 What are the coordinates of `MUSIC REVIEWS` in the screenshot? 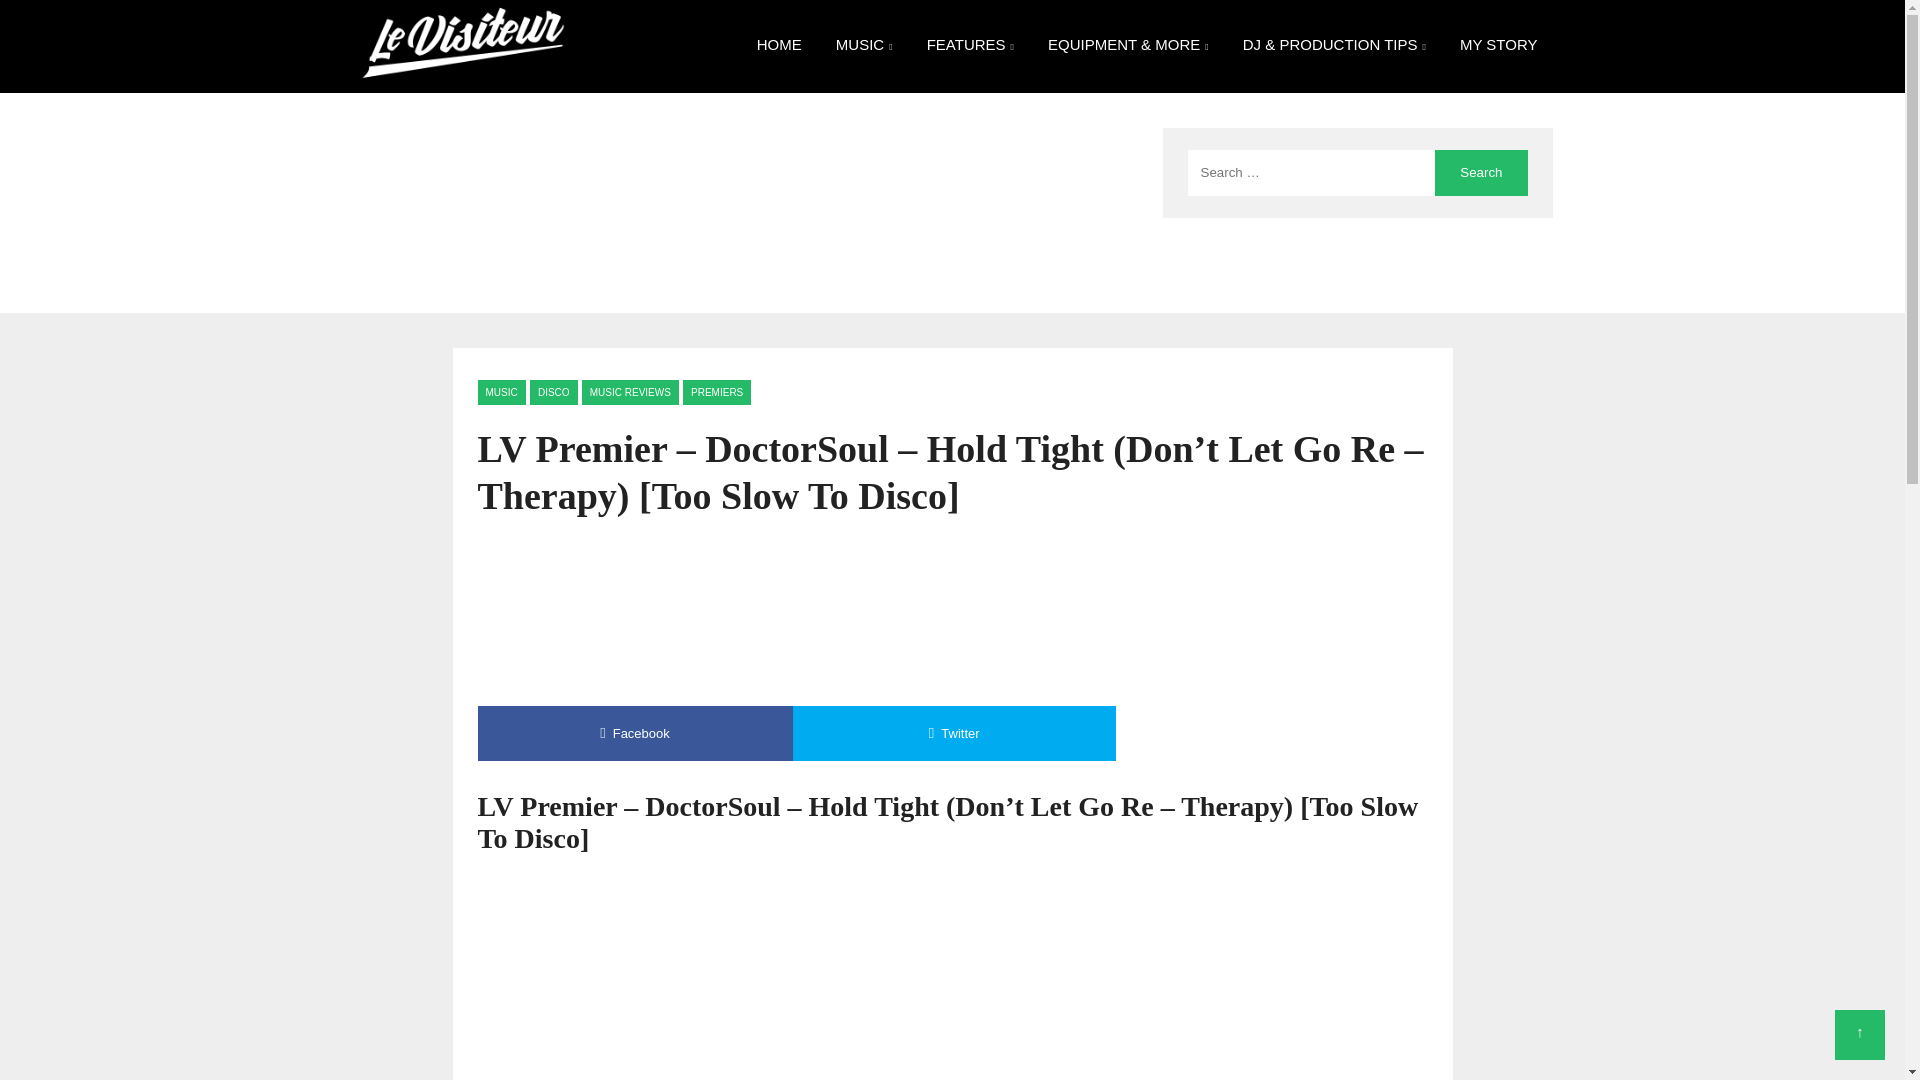 It's located at (630, 392).